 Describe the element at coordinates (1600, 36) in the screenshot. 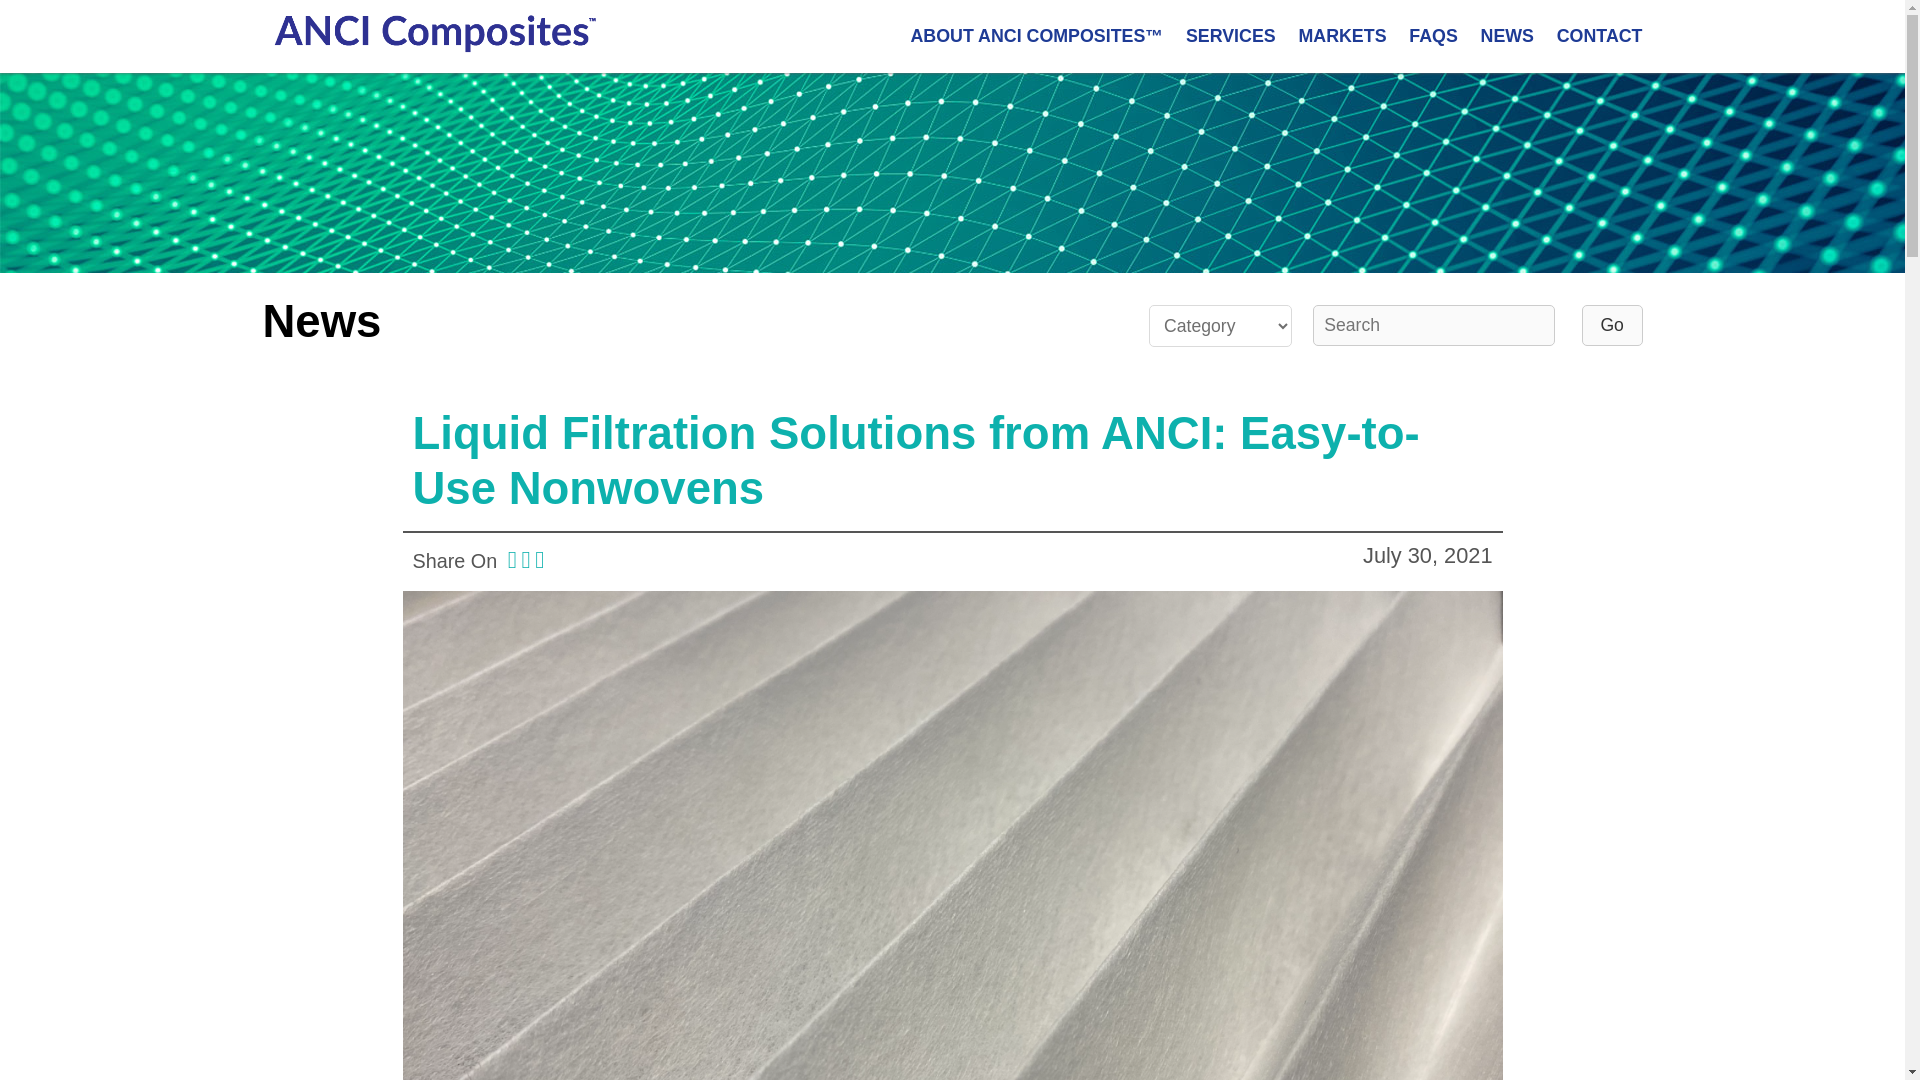

I see `CONTACT` at that location.